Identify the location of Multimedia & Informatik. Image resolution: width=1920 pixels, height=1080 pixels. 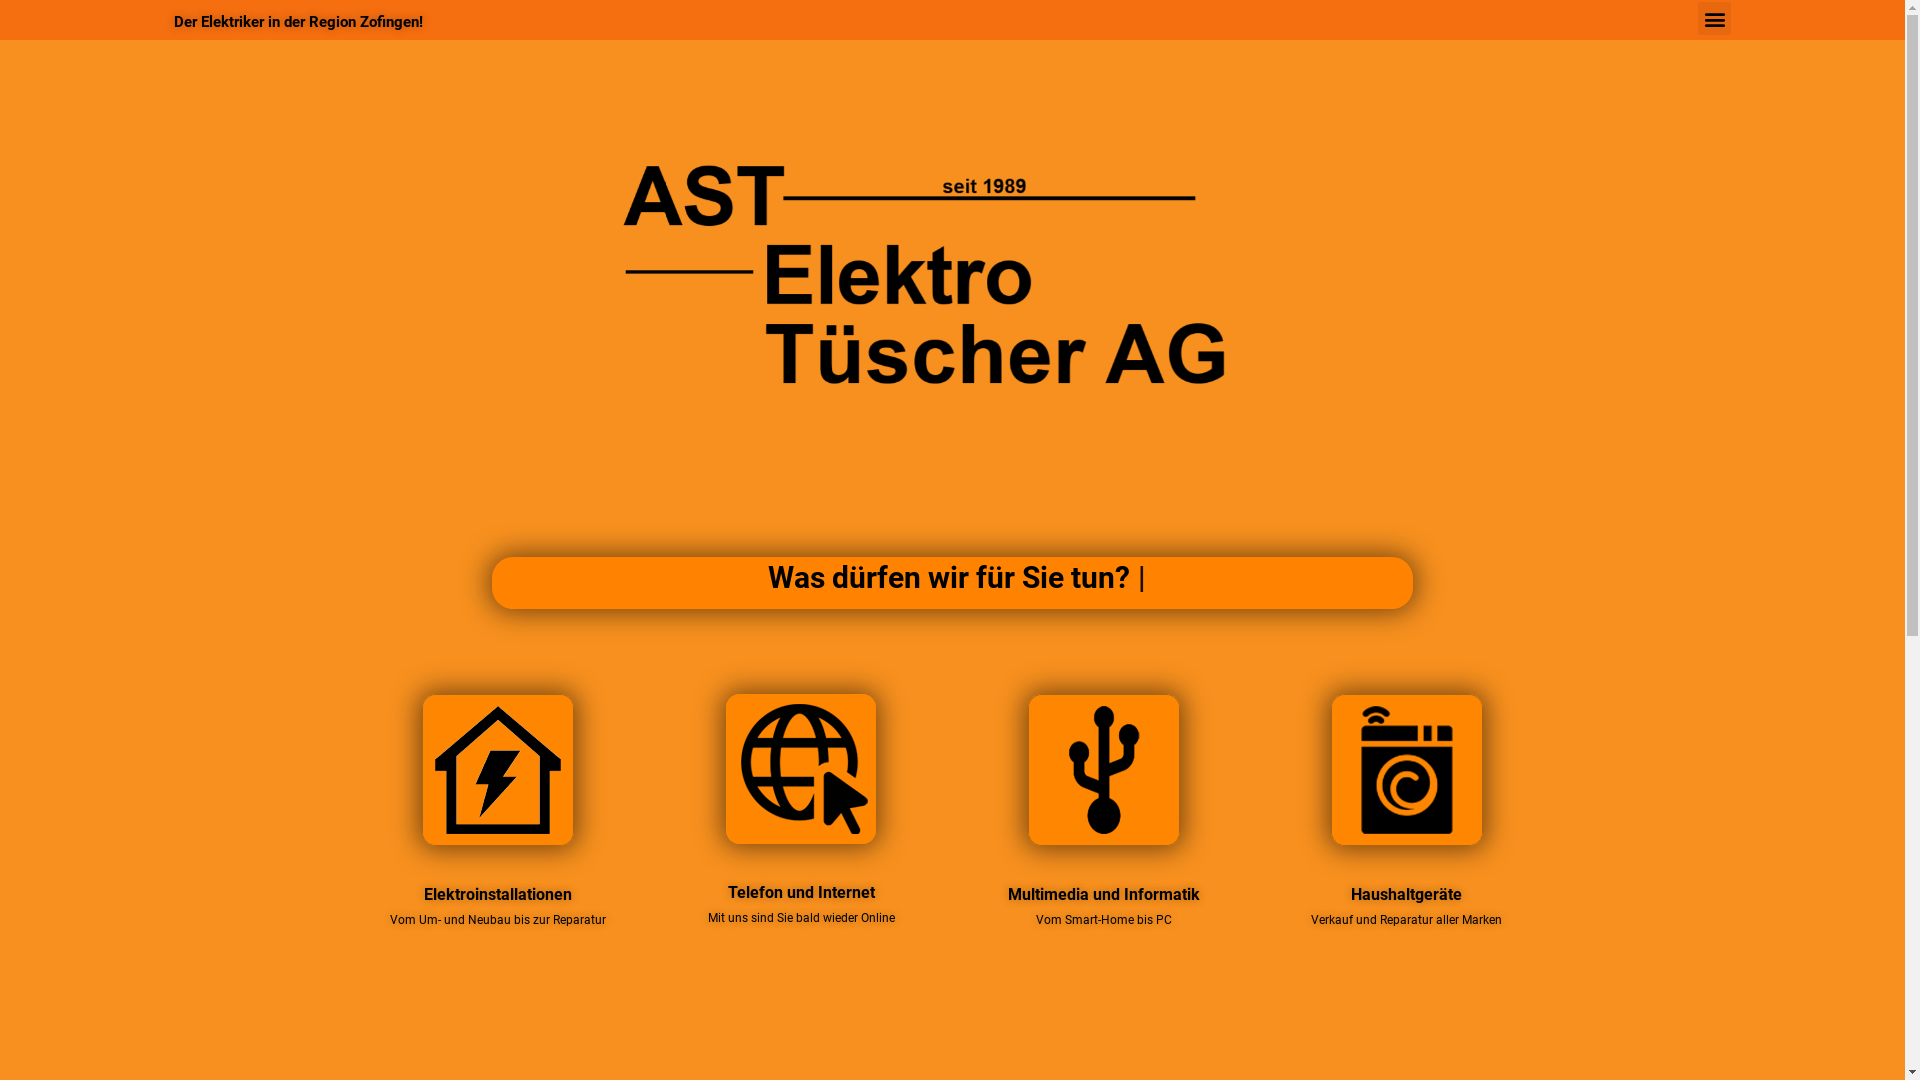
(1104, 770).